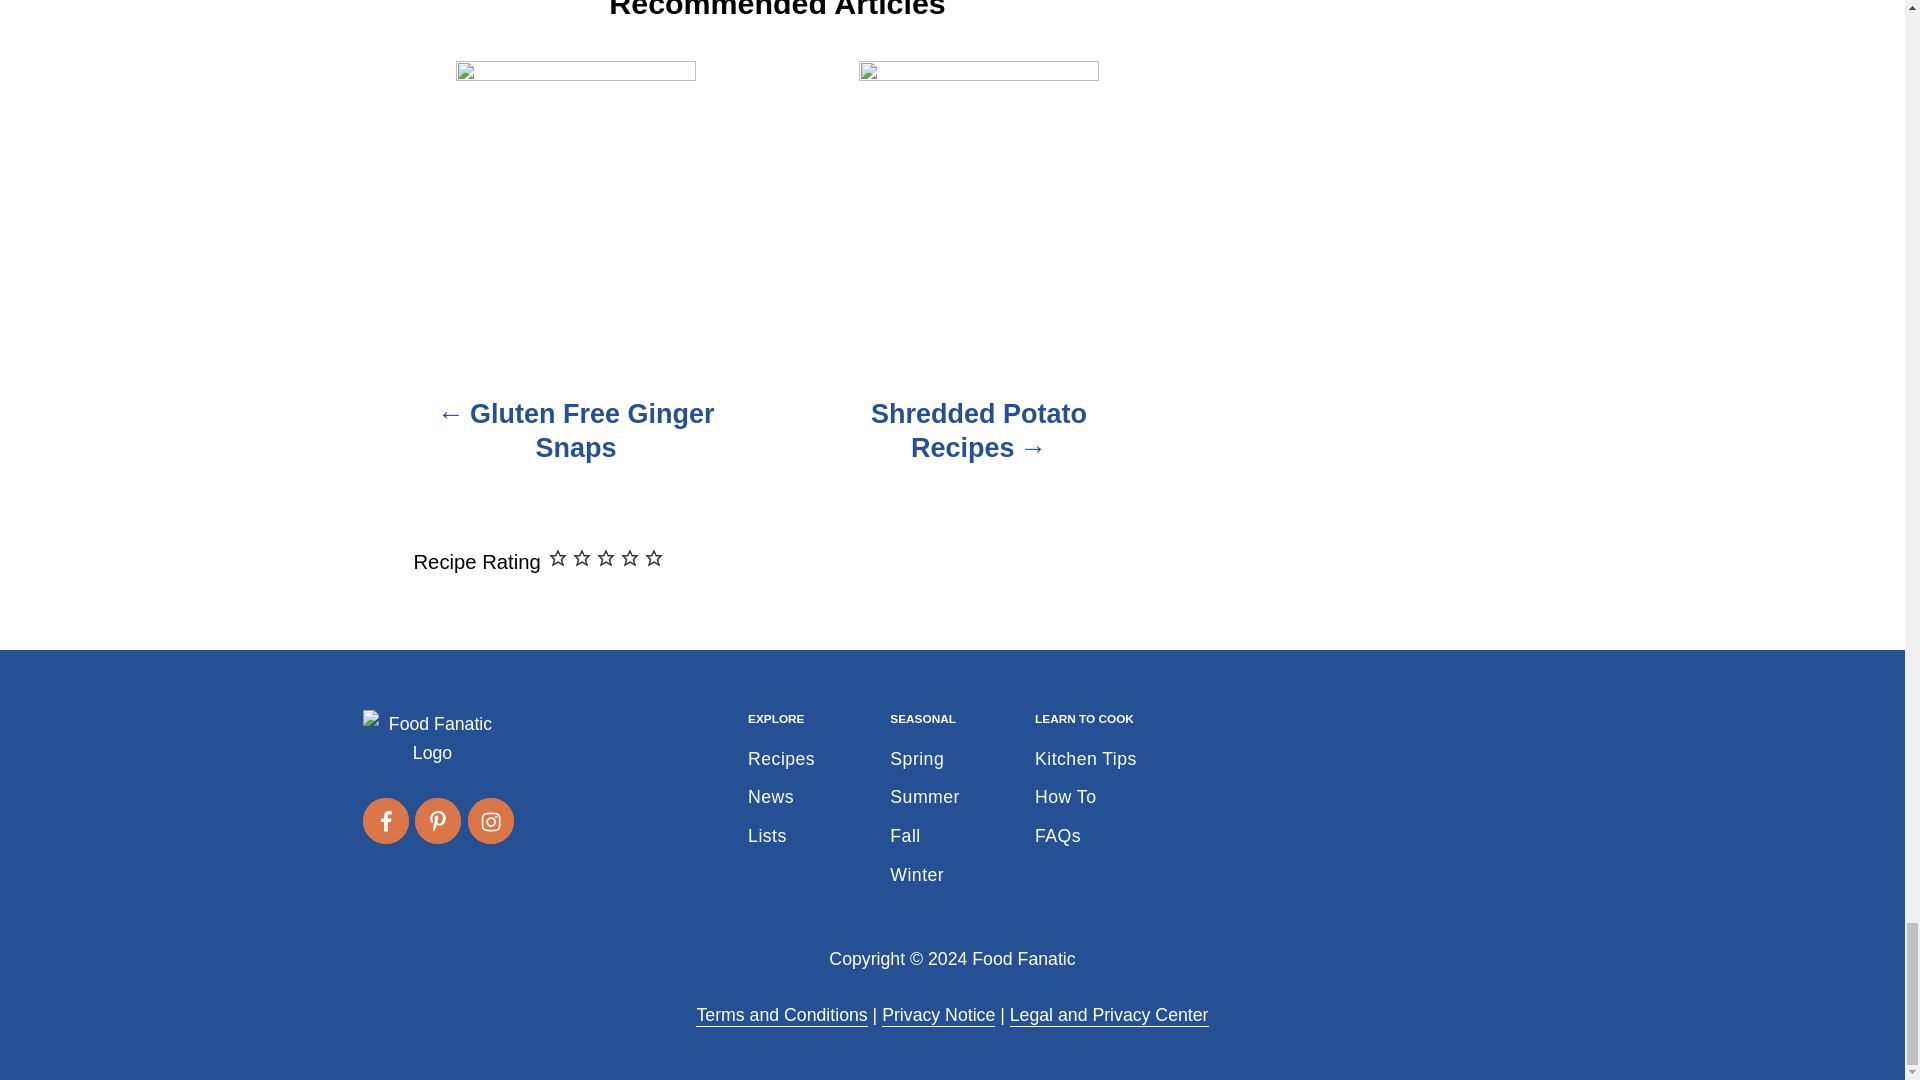  Describe the element at coordinates (384, 820) in the screenshot. I see `Follow on Facebook` at that location.